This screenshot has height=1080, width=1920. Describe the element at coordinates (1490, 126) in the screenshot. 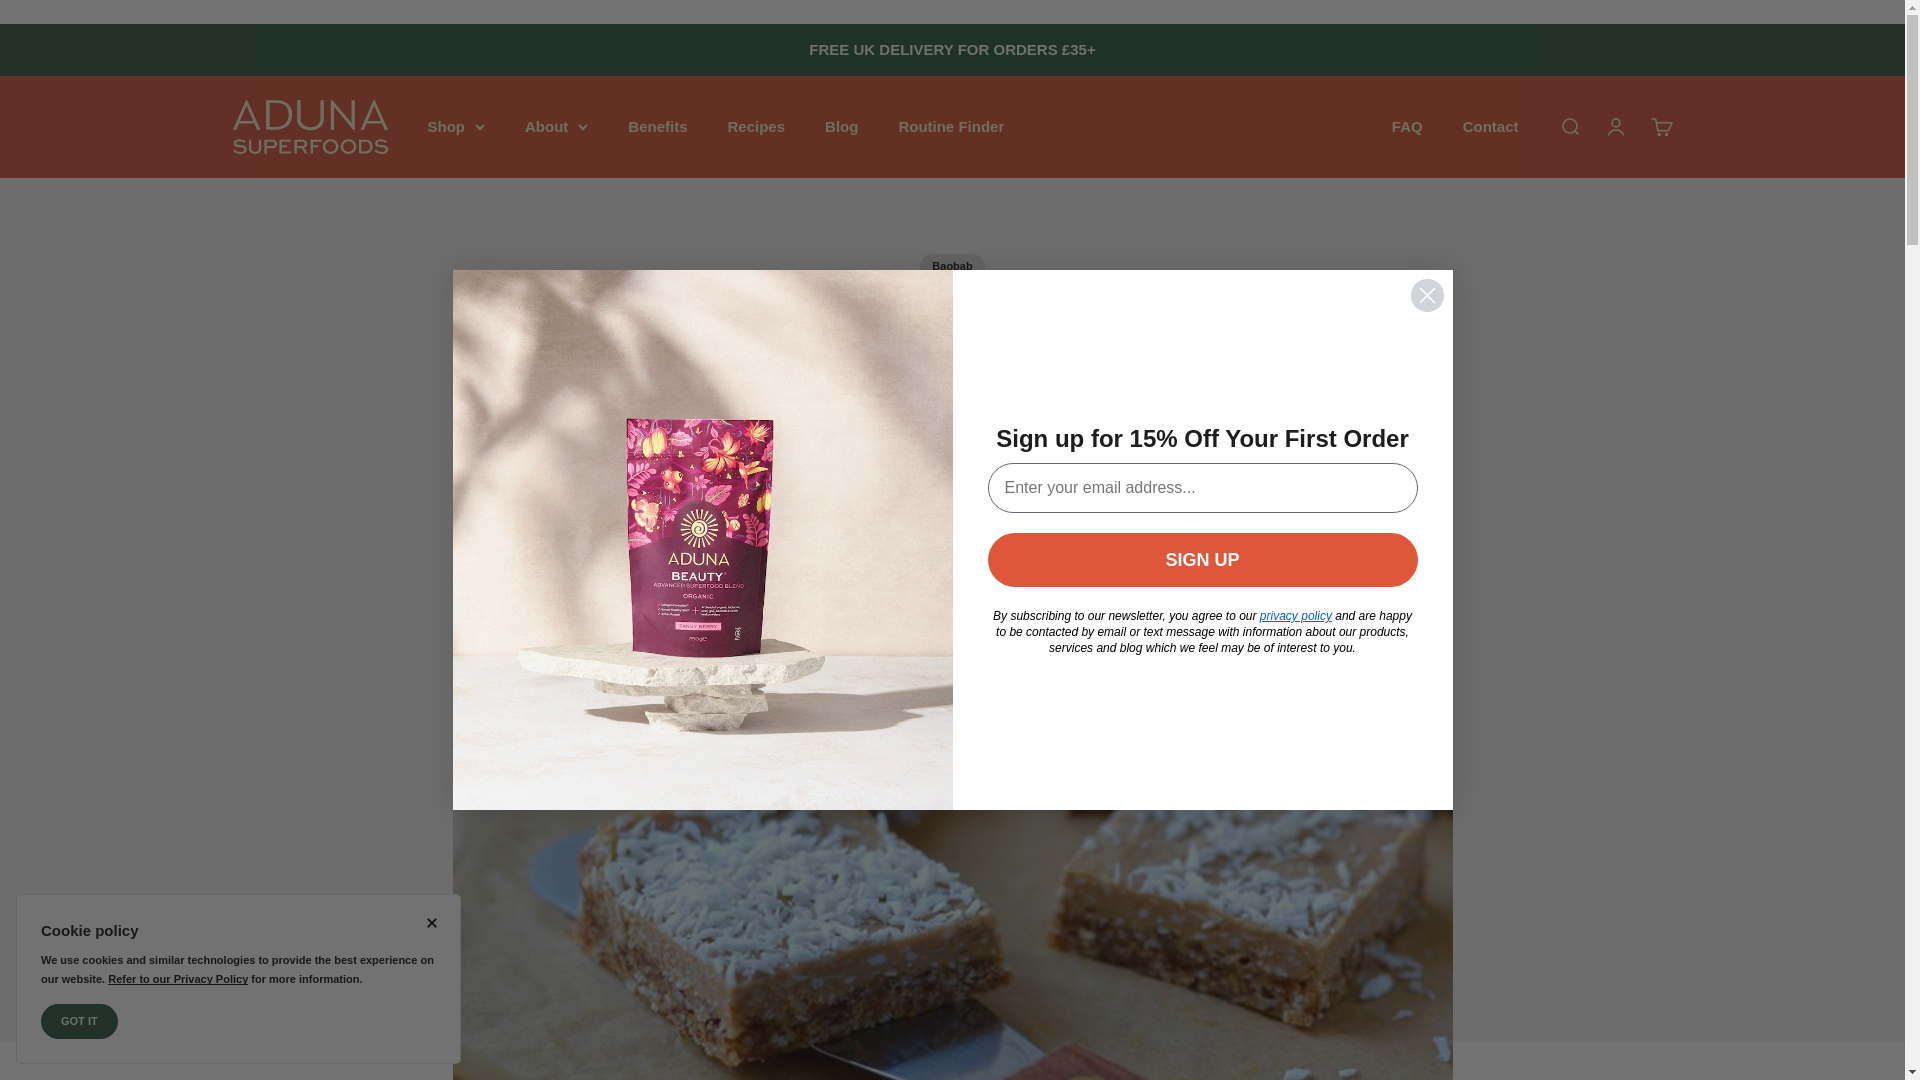

I see `Contact` at that location.